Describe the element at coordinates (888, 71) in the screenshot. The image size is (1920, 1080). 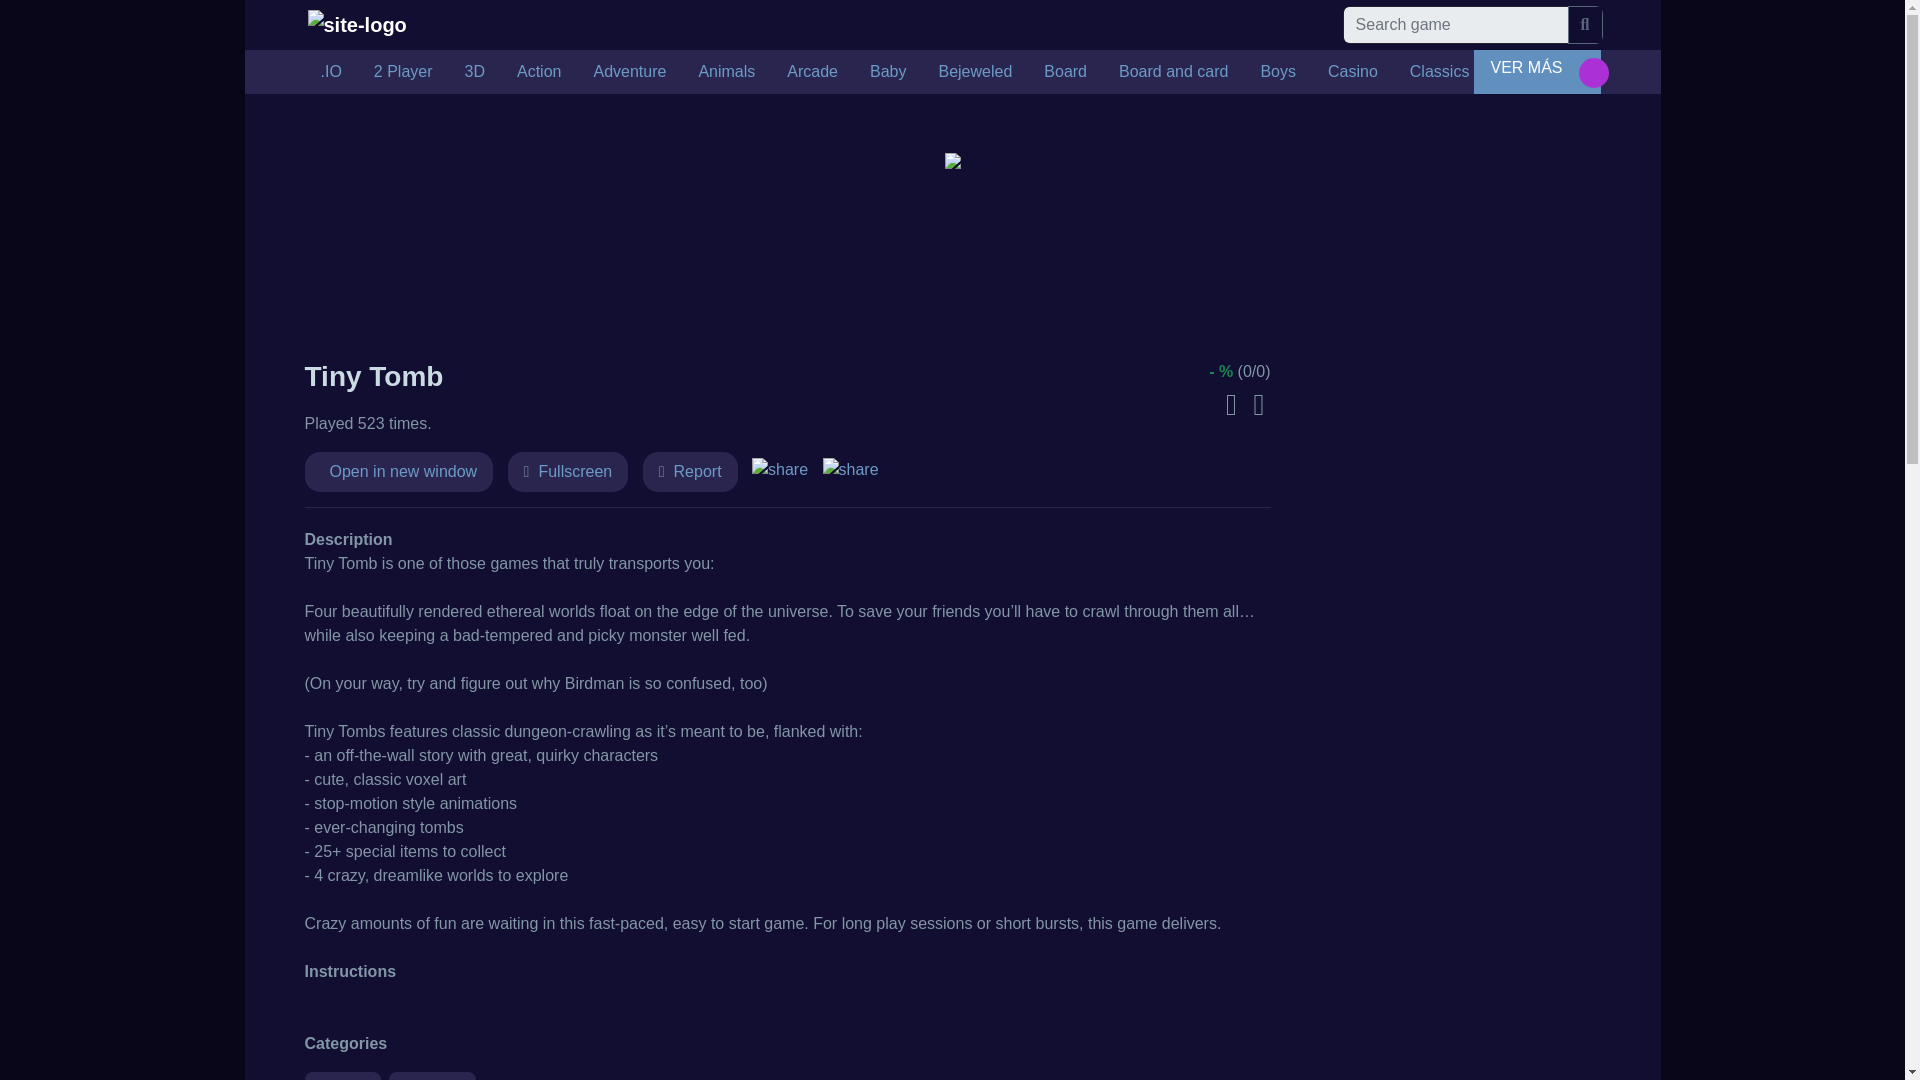
I see `Baby` at that location.